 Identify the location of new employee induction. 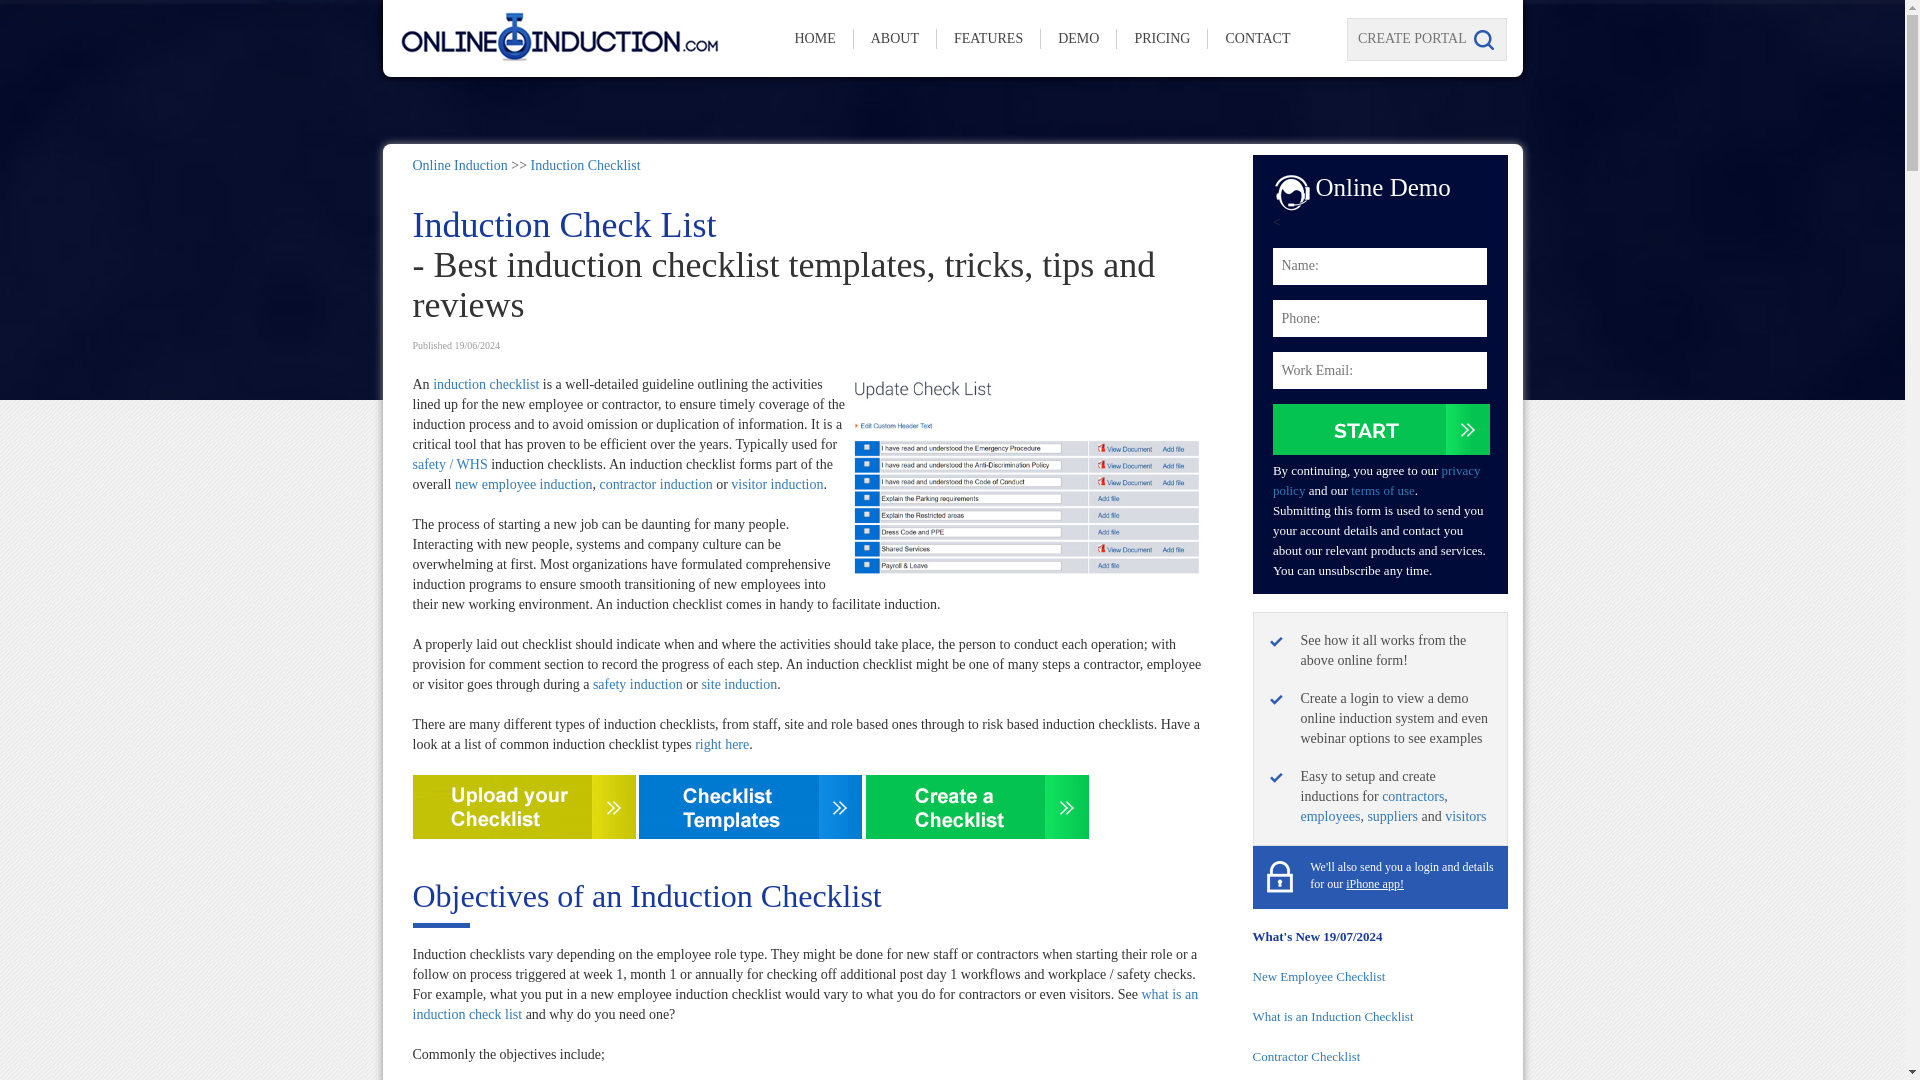
(524, 484).